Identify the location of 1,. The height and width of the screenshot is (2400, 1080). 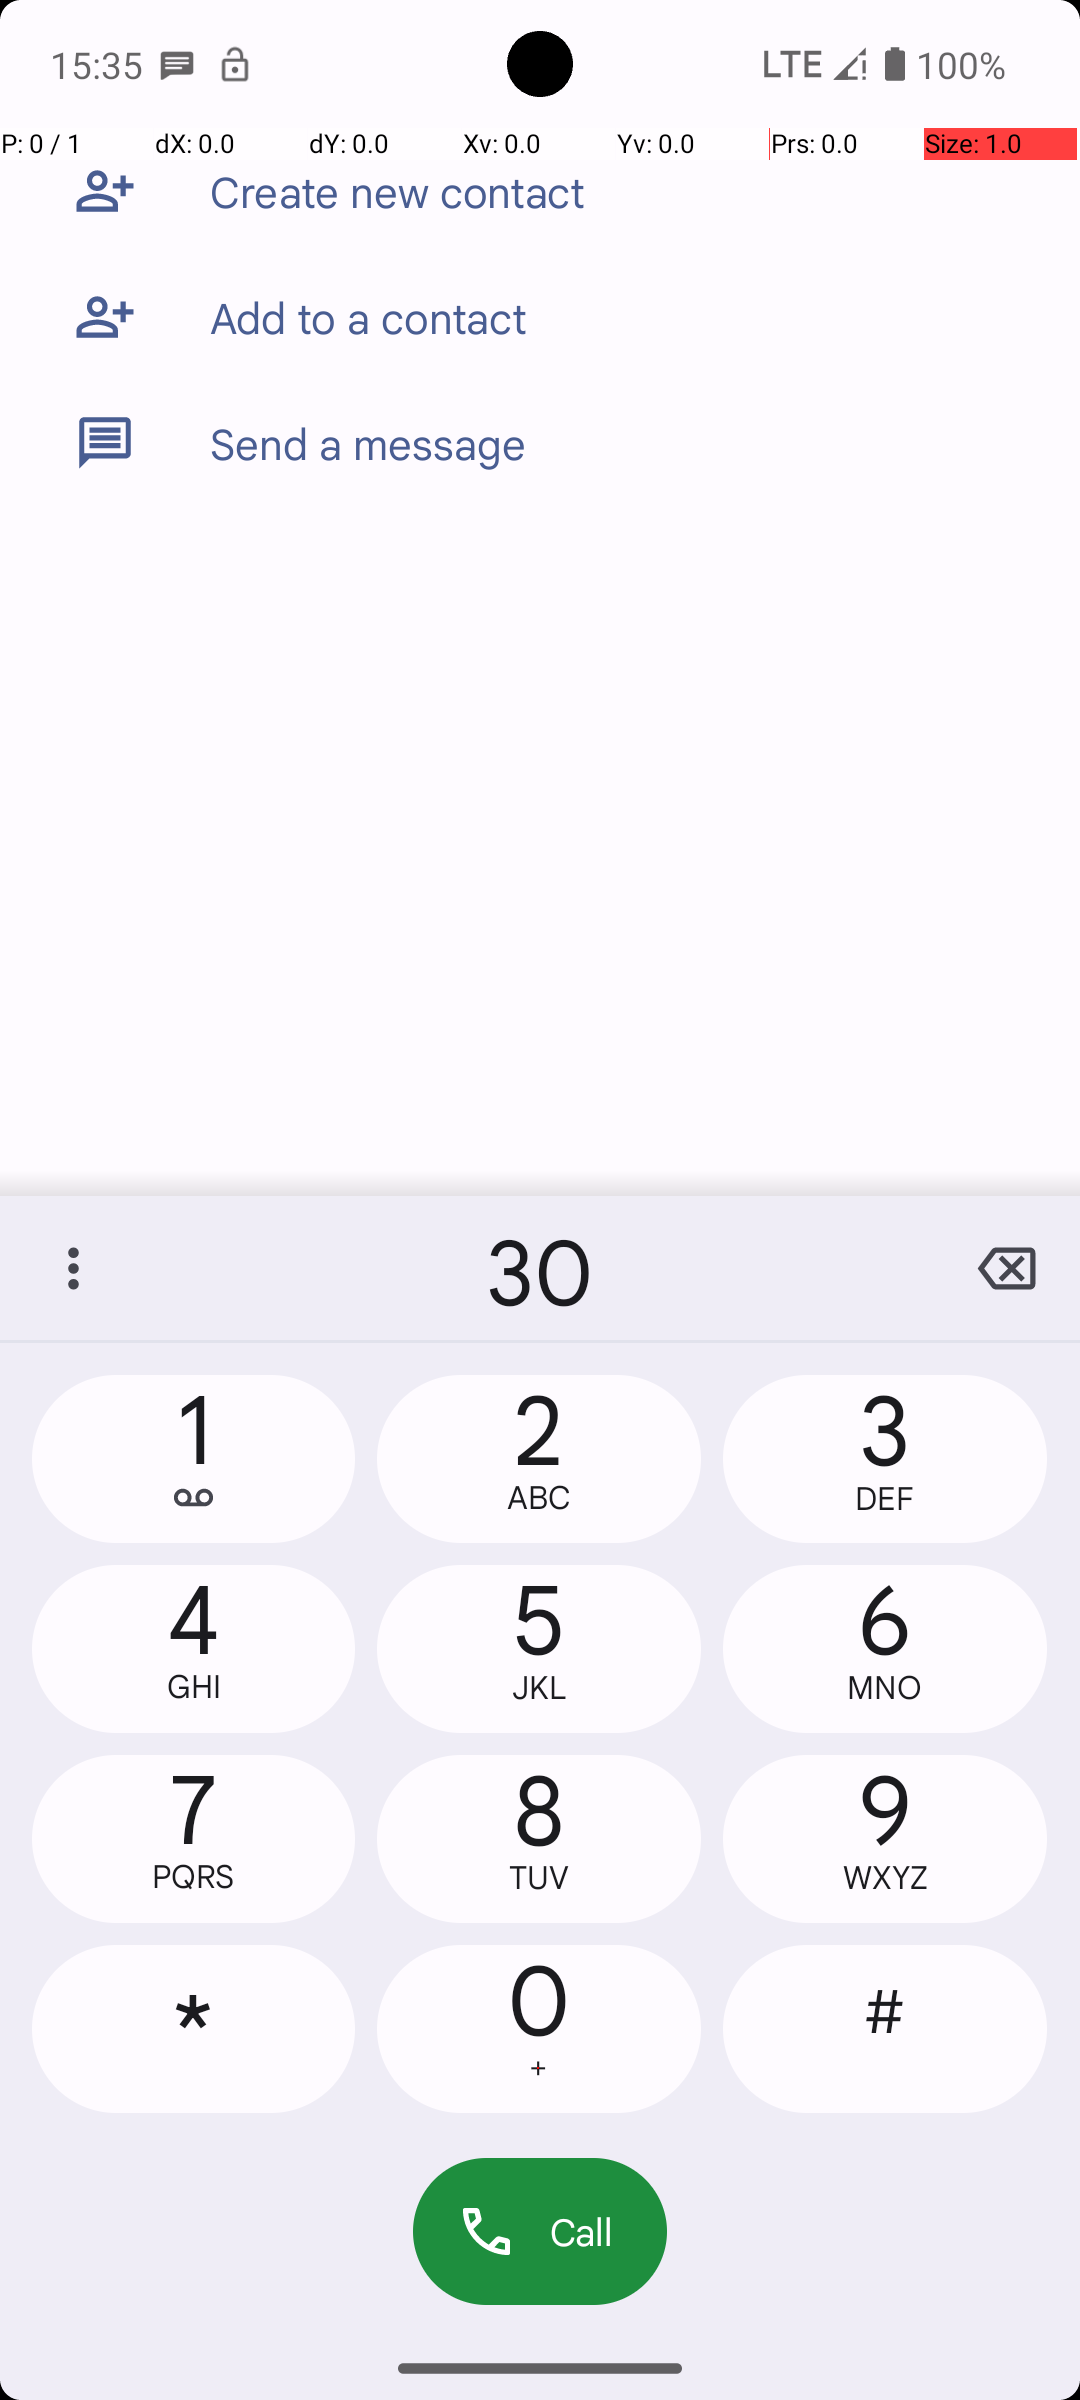
(194, 1459).